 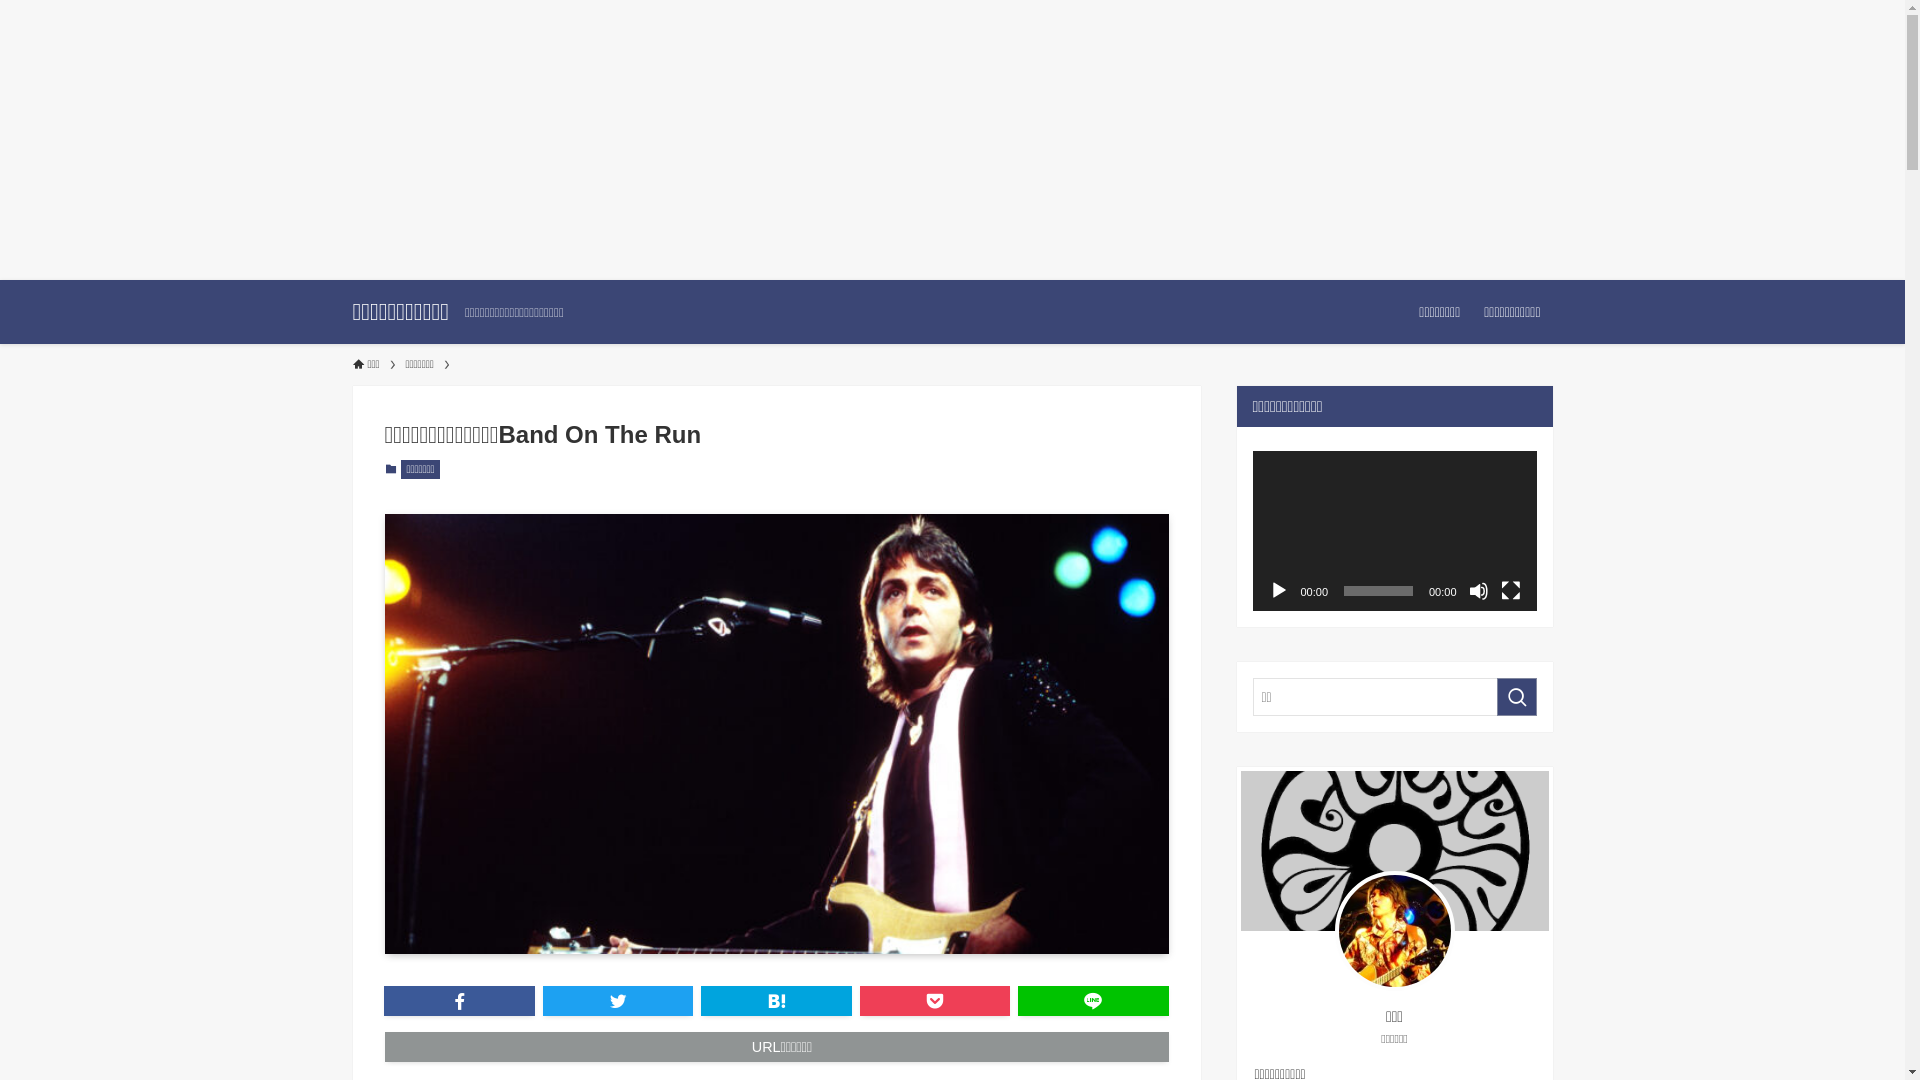 I want to click on Advertisement, so click(x=600, y=140).